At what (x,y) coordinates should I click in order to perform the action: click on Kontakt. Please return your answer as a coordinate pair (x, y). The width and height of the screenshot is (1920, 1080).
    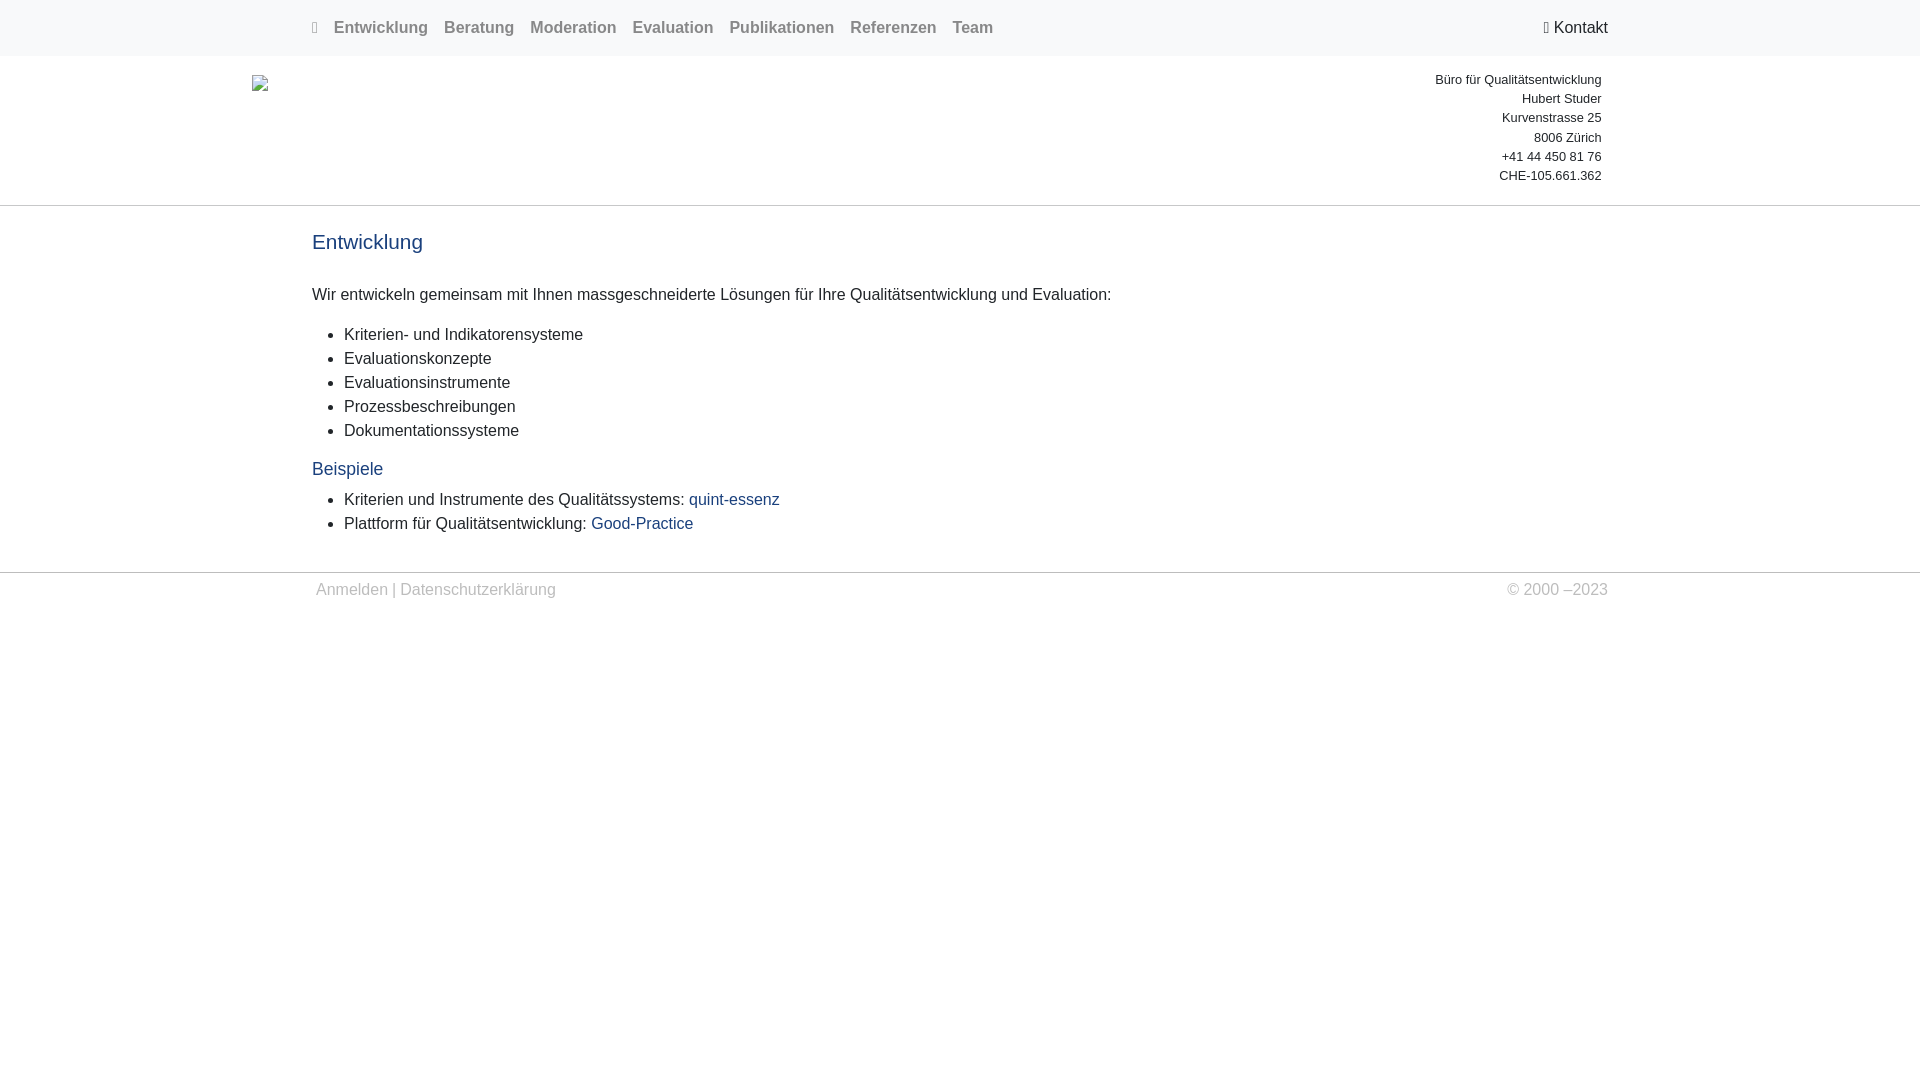
    Looking at the image, I should click on (1576, 28).